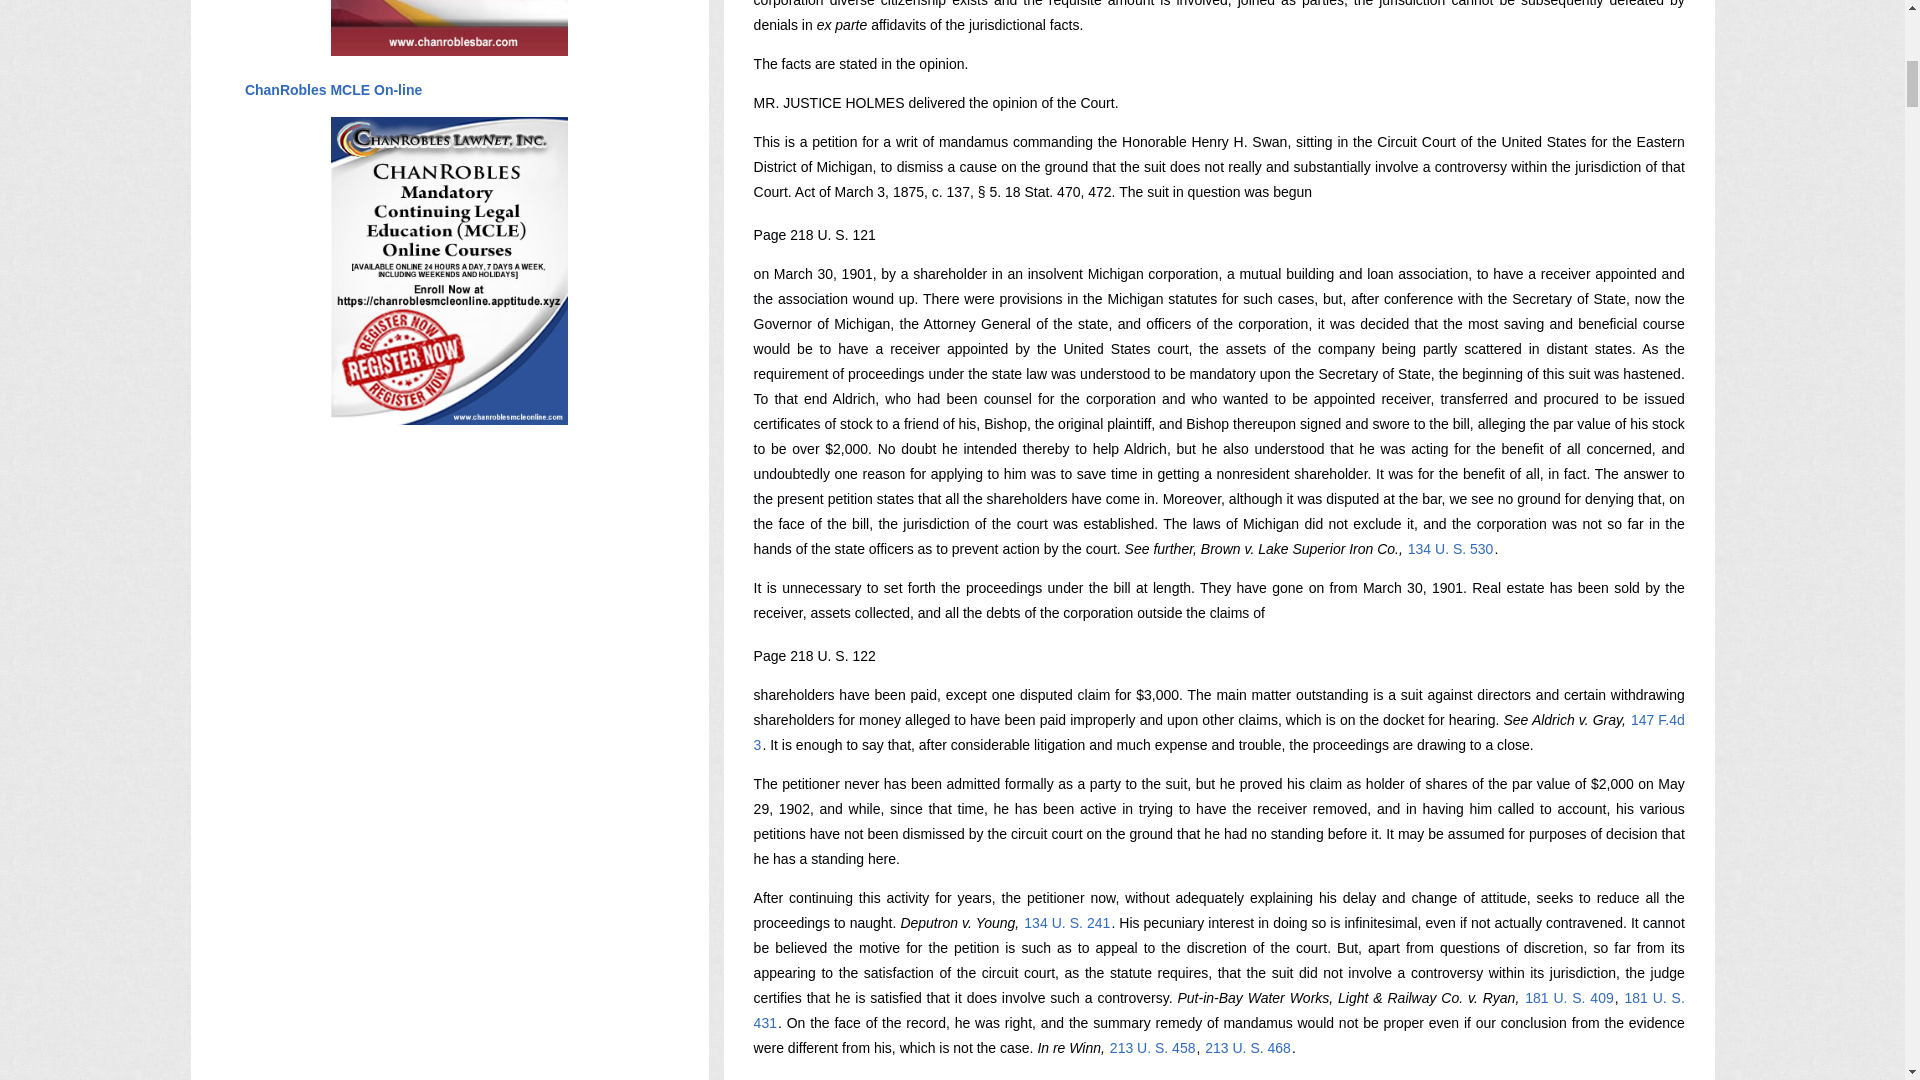 The image size is (1920, 1080). What do you see at coordinates (1248, 1048) in the screenshot?
I see `213 U. S. 468` at bounding box center [1248, 1048].